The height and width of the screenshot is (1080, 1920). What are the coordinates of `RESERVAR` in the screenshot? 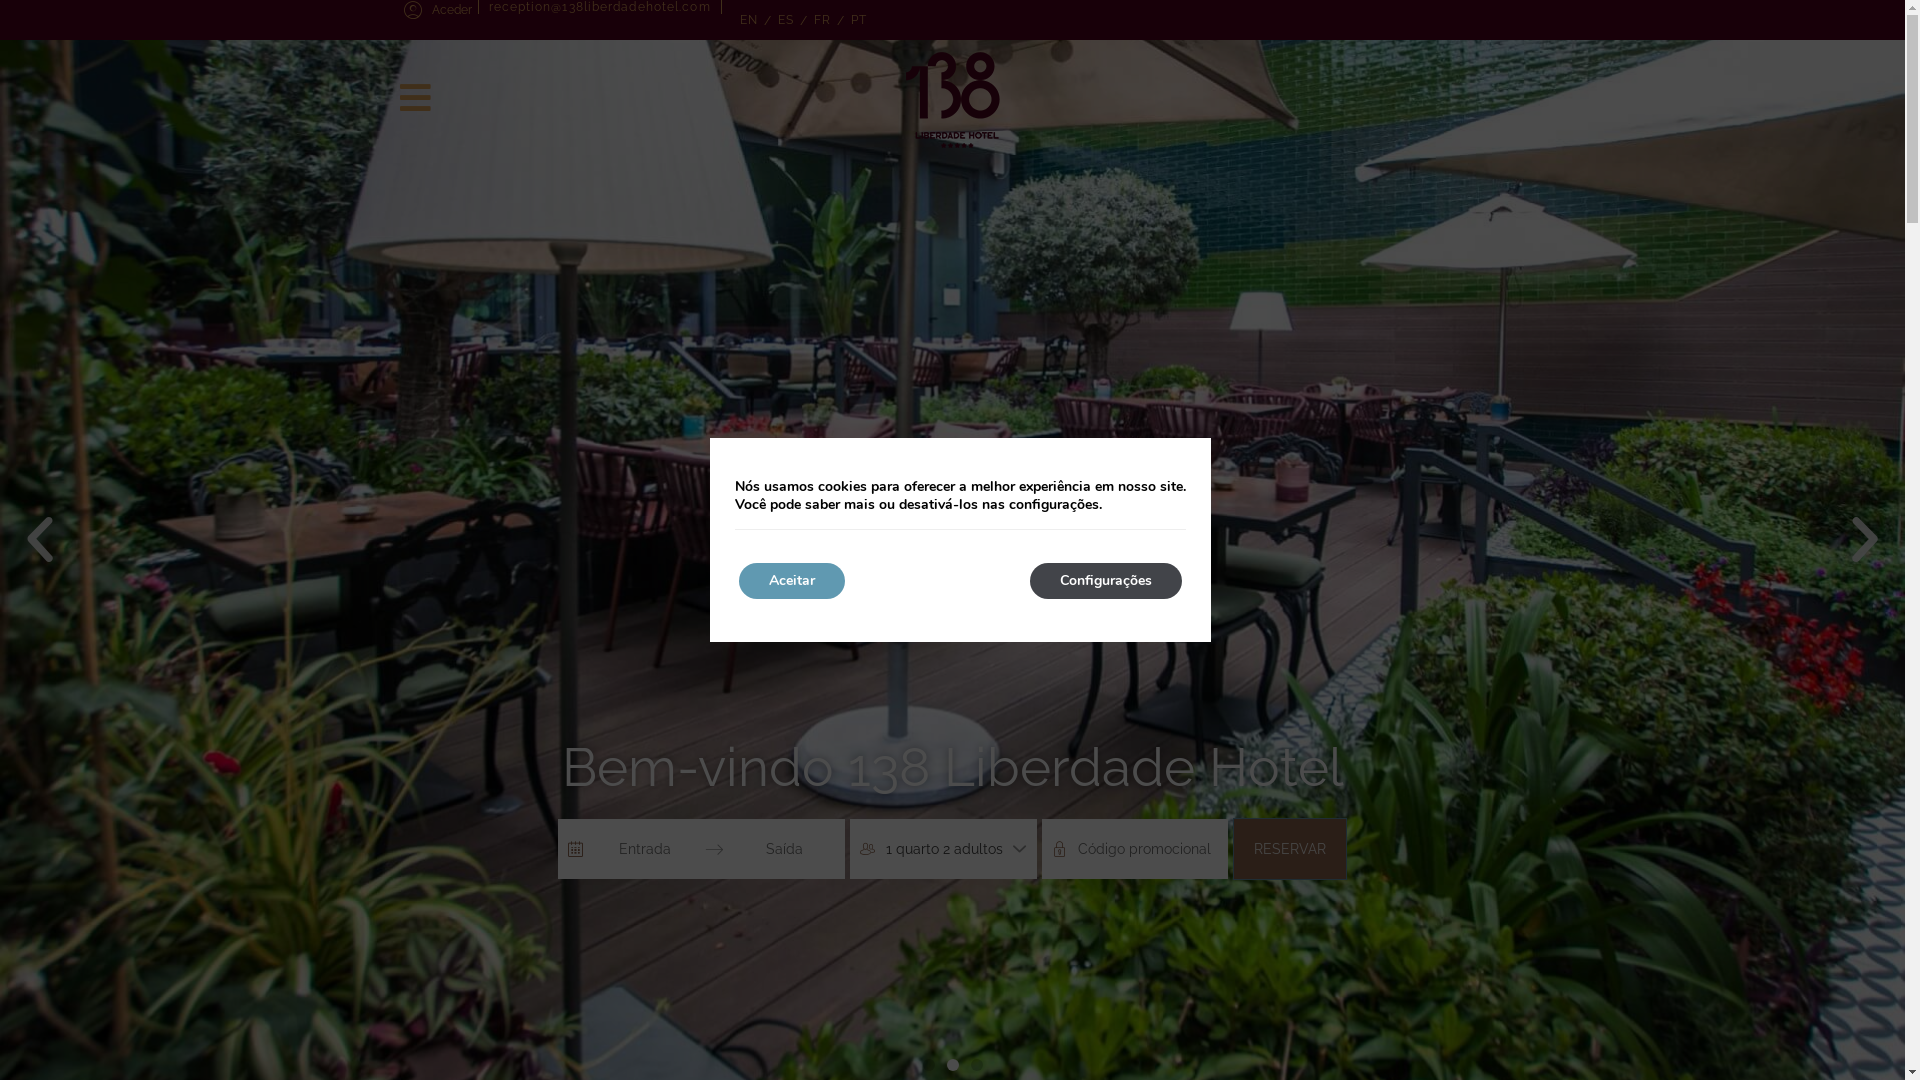 It's located at (1290, 849).